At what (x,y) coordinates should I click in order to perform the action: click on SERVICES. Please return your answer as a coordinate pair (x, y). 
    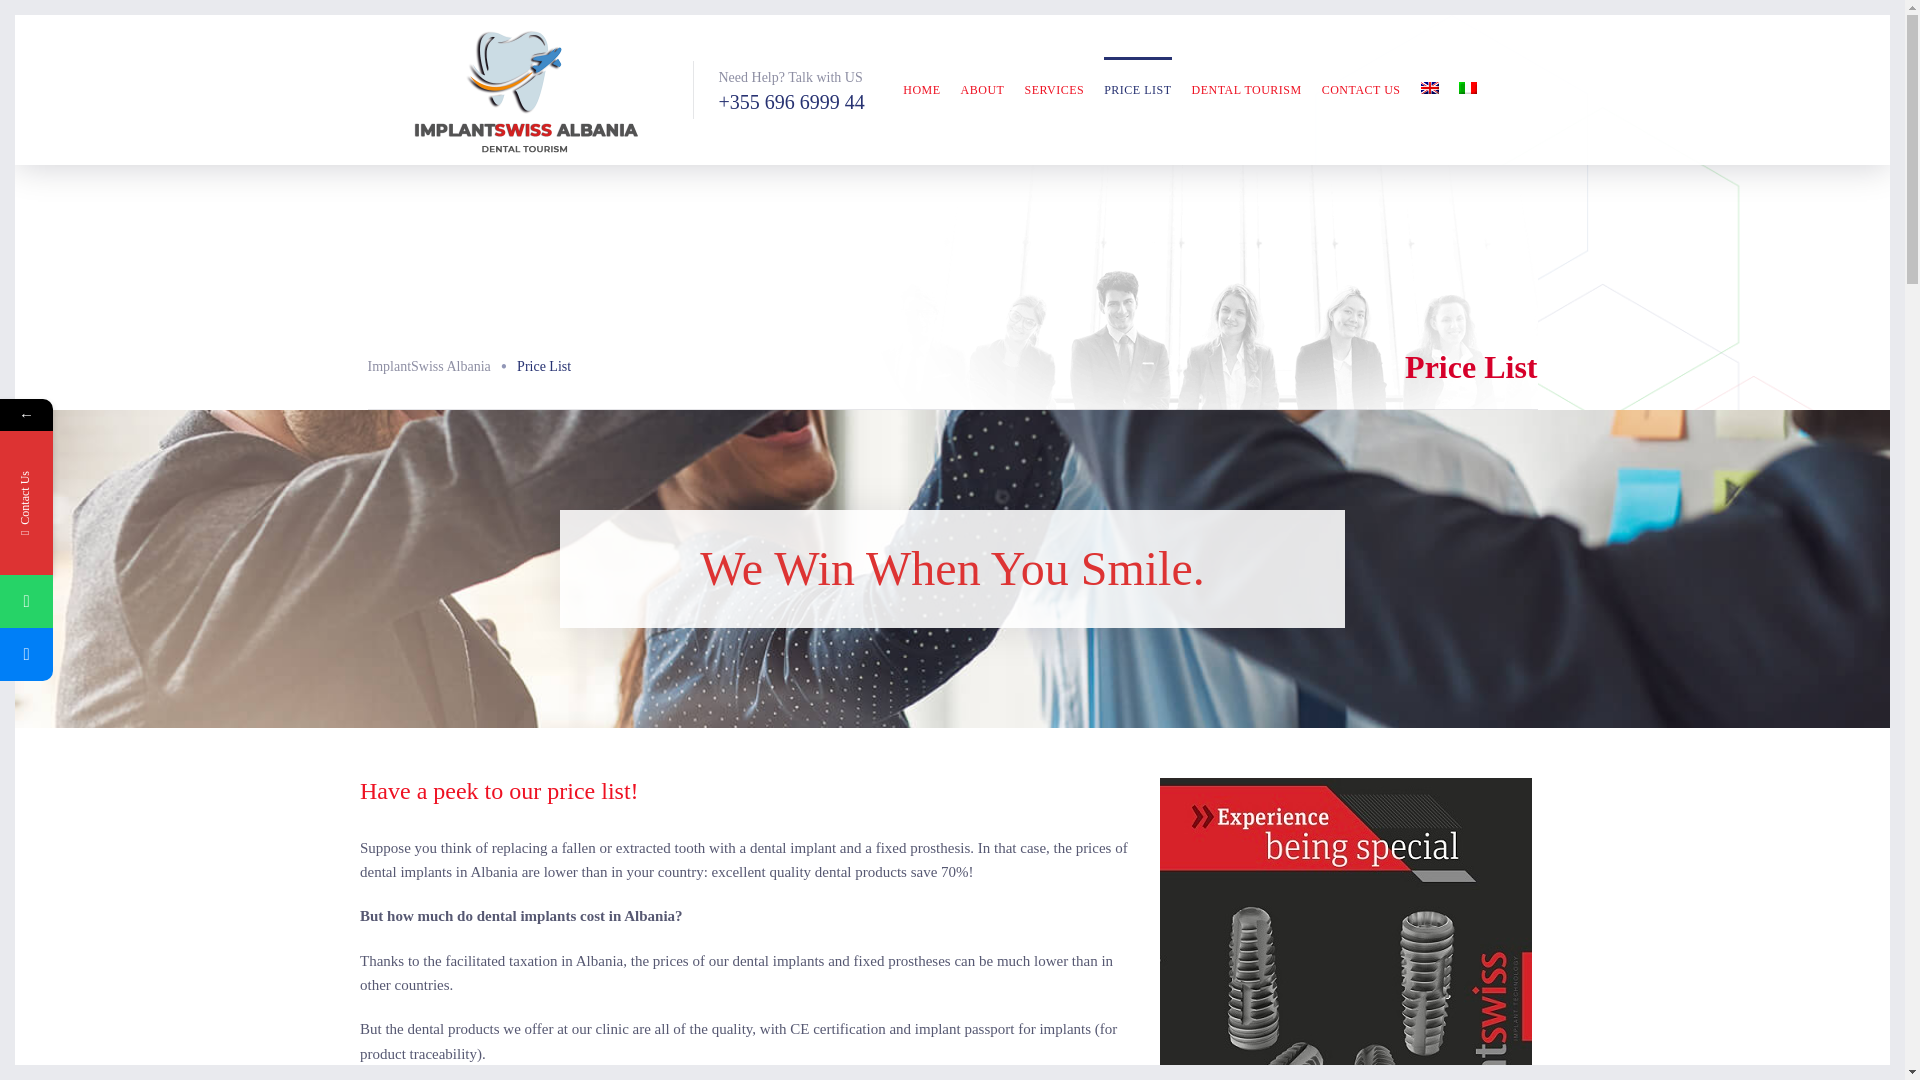
    Looking at the image, I should click on (1054, 90).